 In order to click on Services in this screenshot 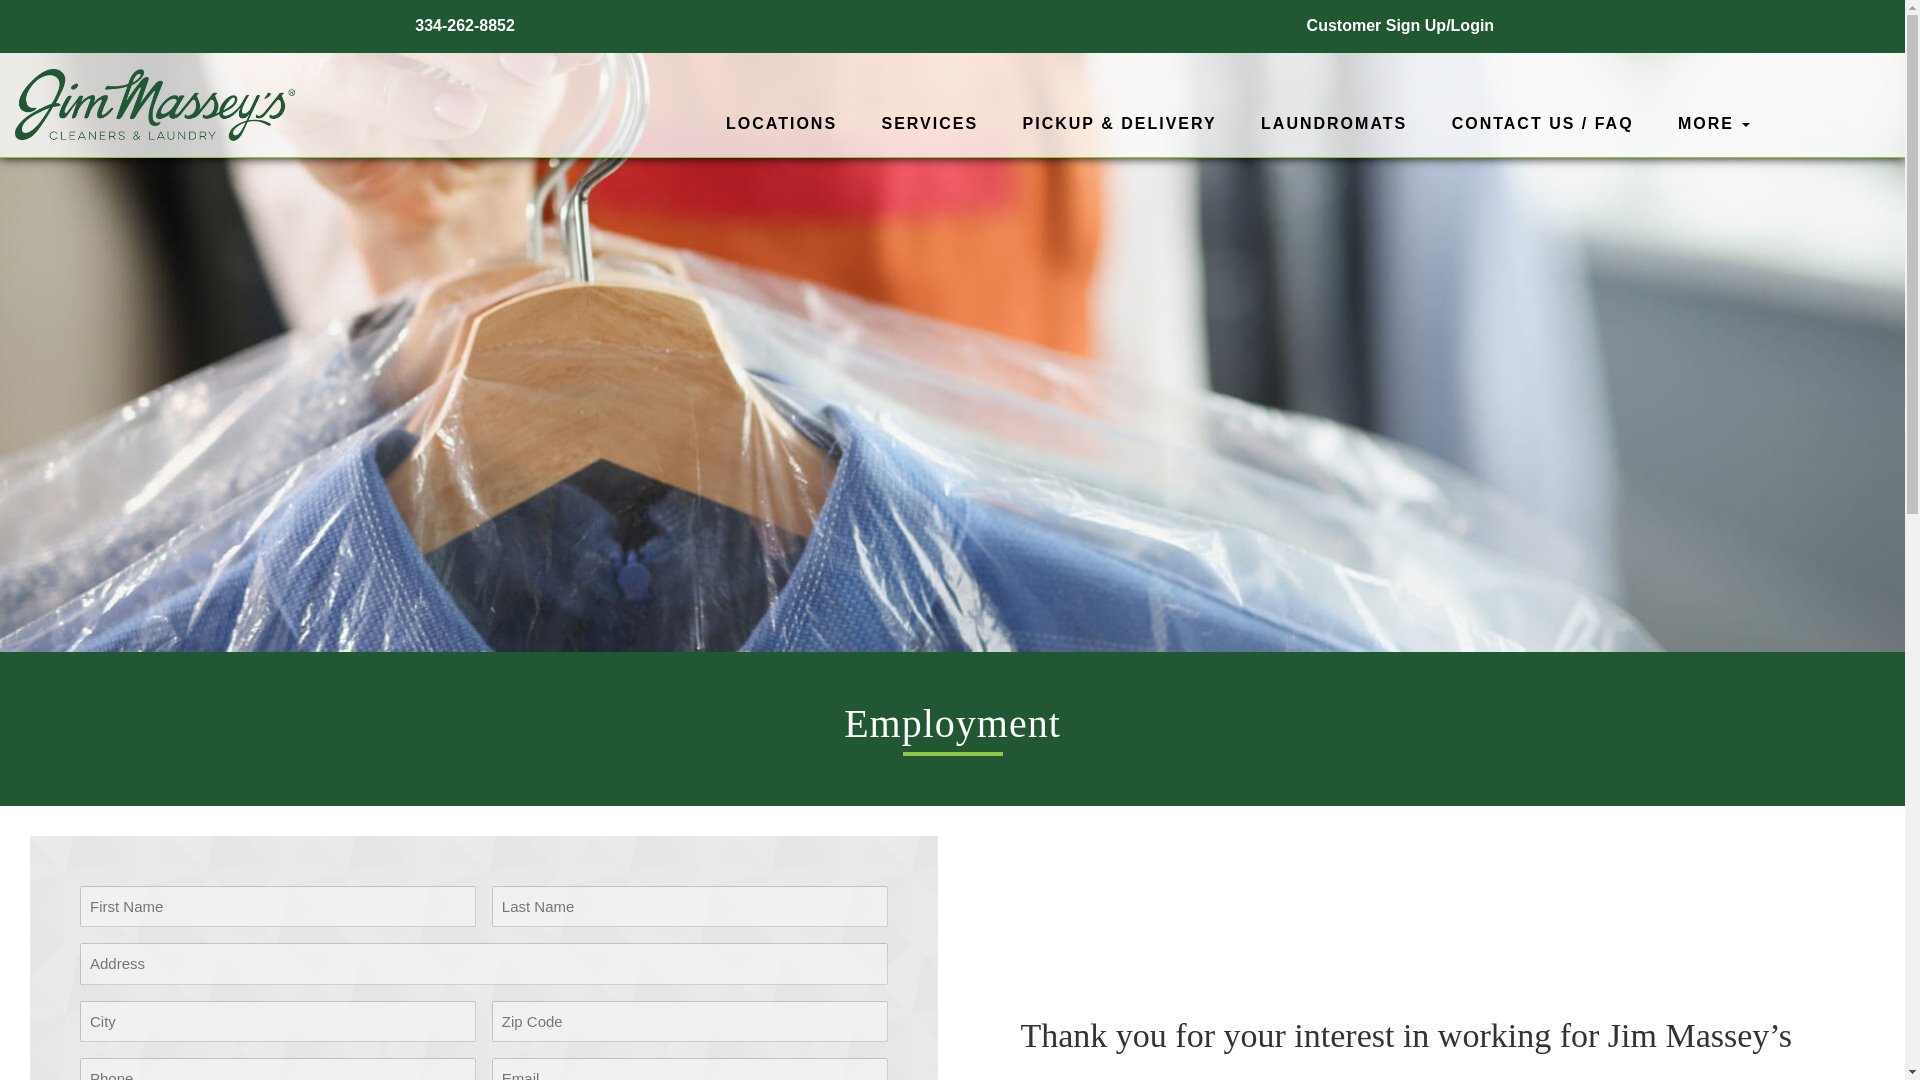, I will do `click(930, 126)`.